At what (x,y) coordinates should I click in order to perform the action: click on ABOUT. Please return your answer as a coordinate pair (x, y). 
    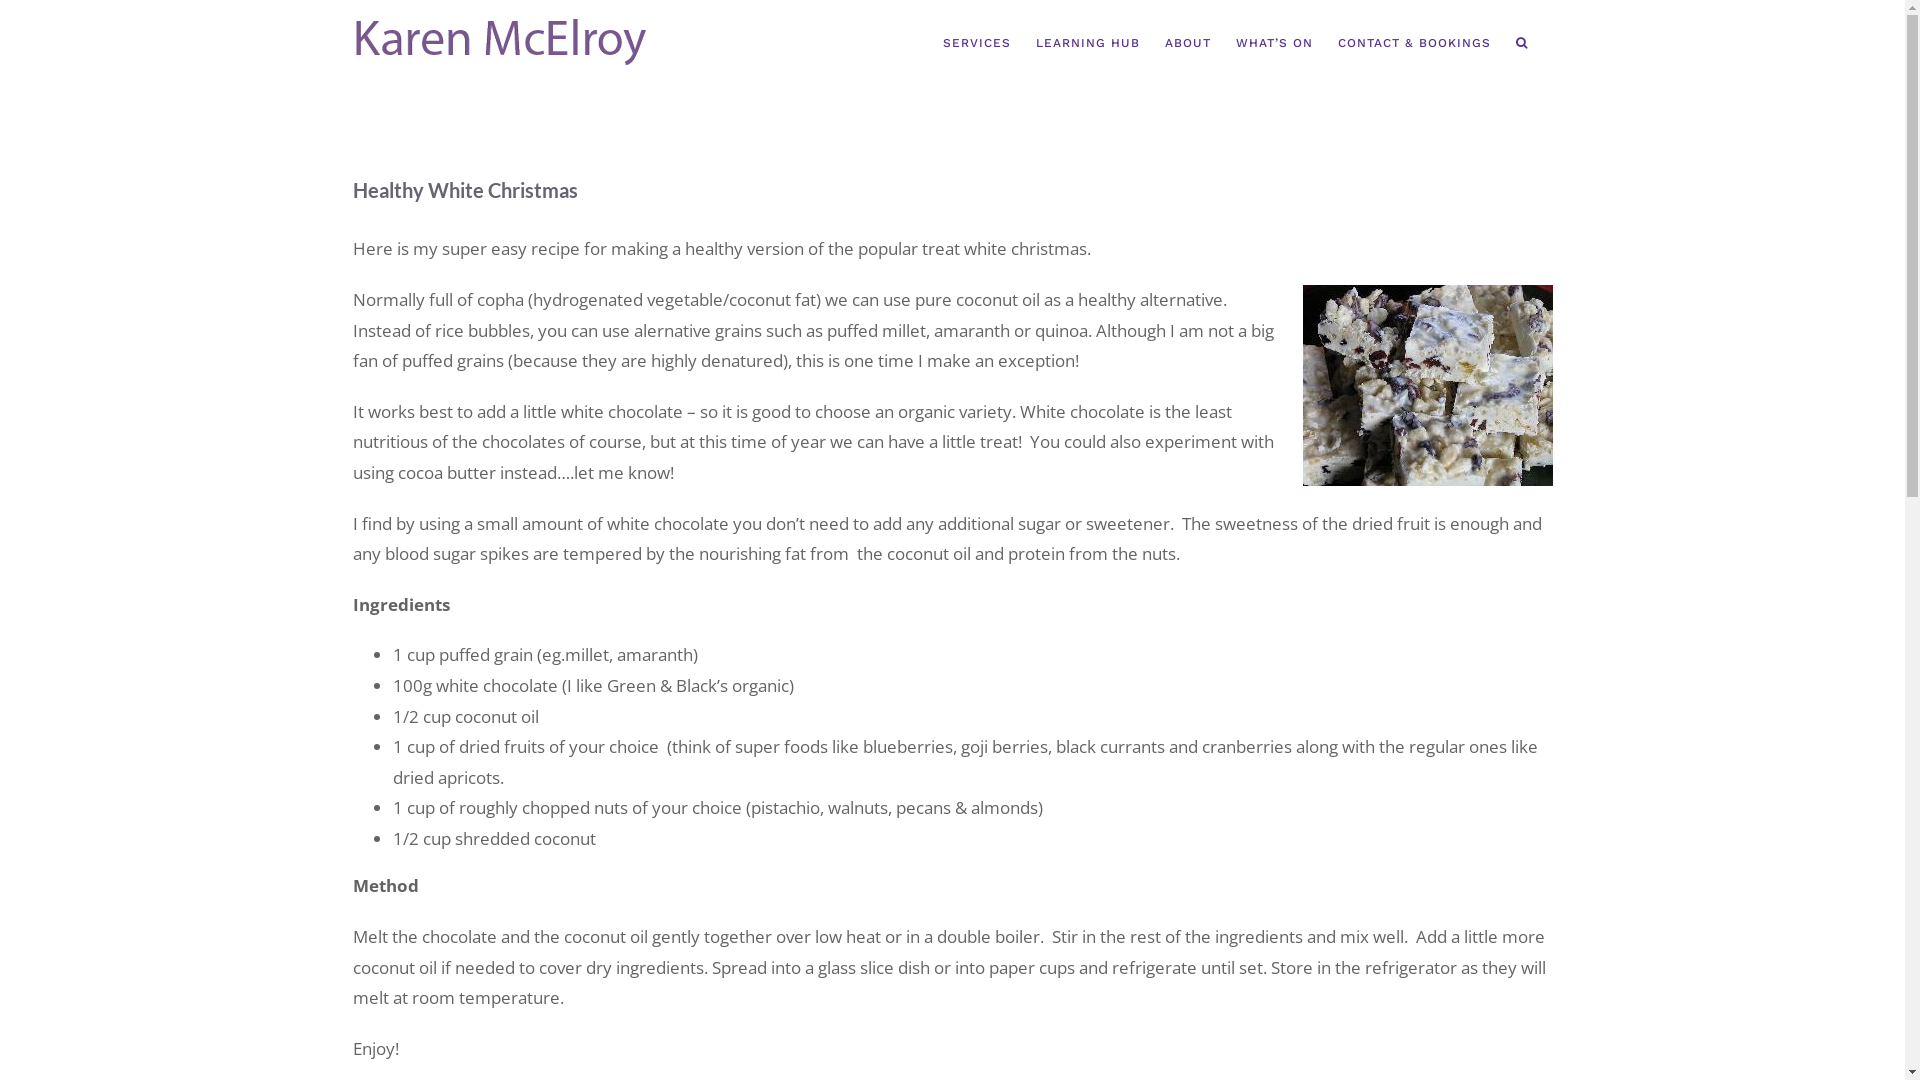
    Looking at the image, I should click on (1187, 43).